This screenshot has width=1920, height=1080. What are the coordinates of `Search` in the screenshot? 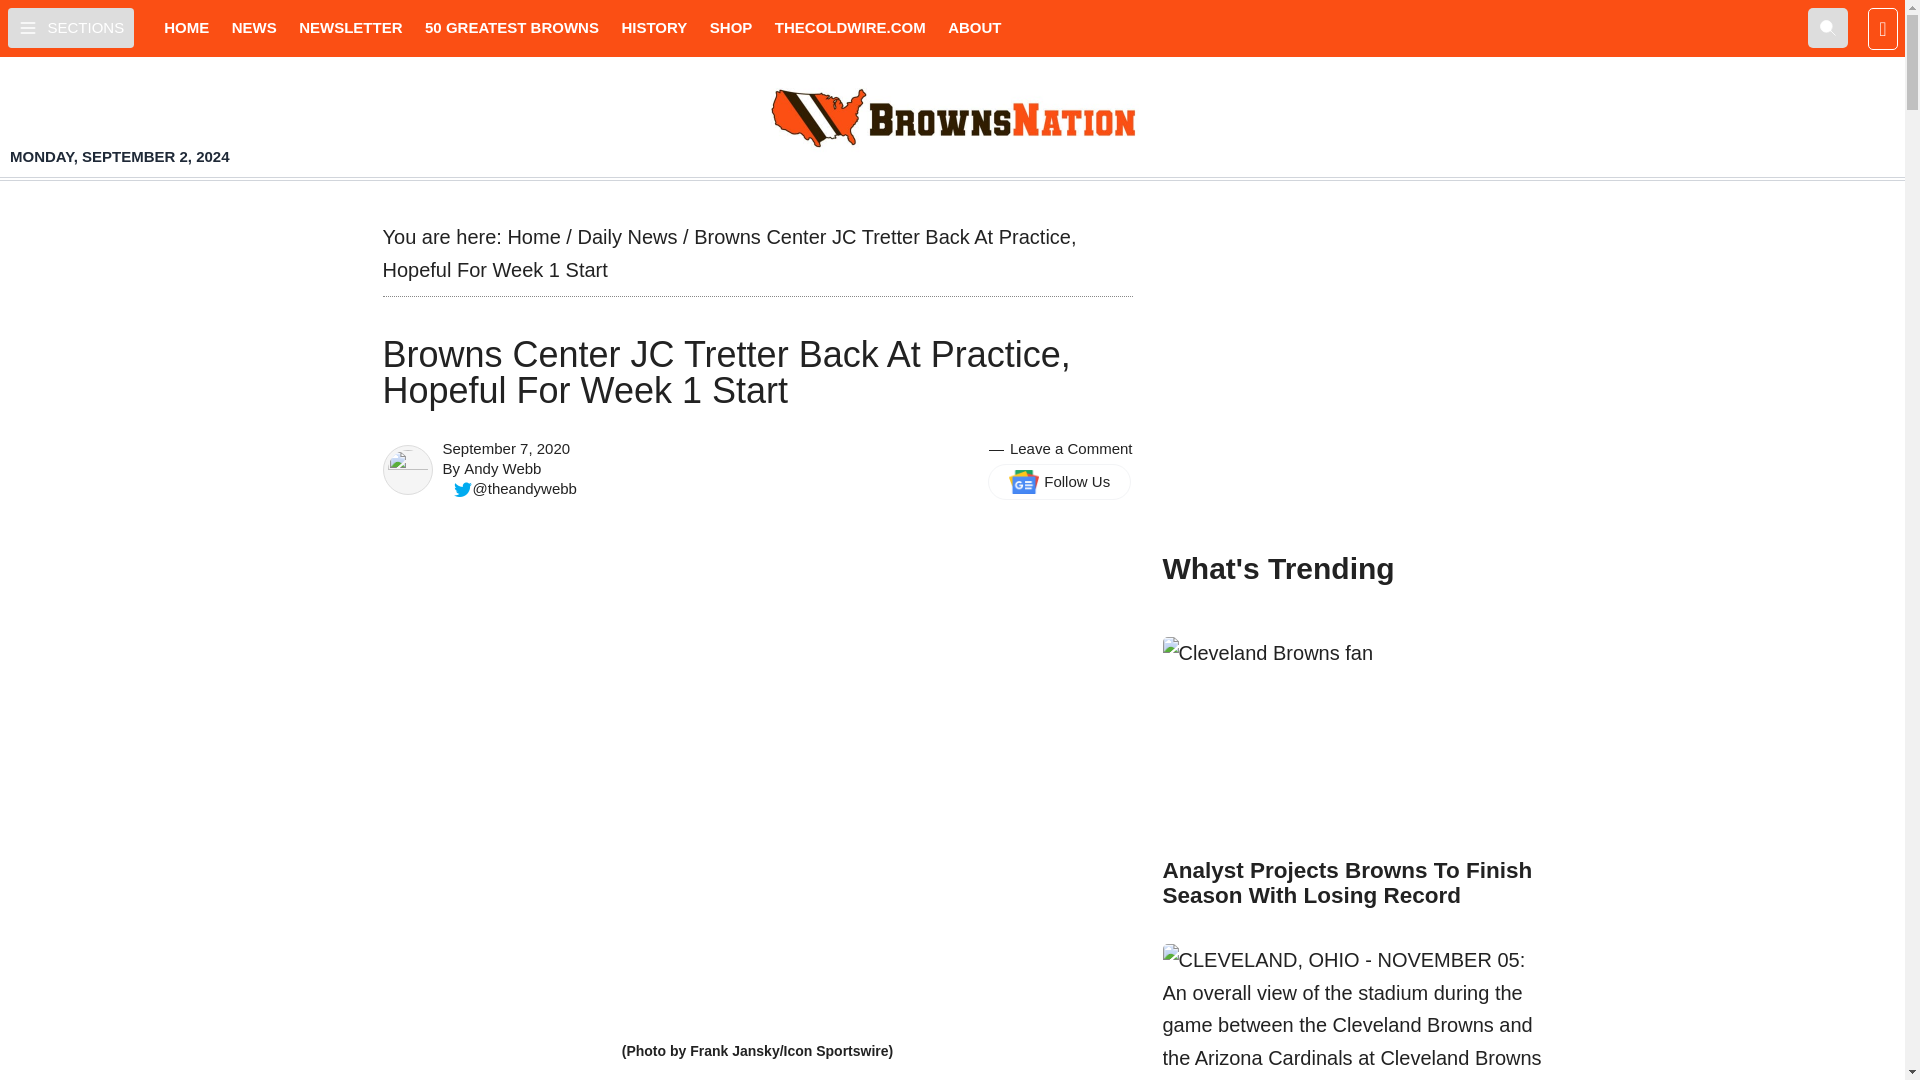 It's located at (1828, 27).